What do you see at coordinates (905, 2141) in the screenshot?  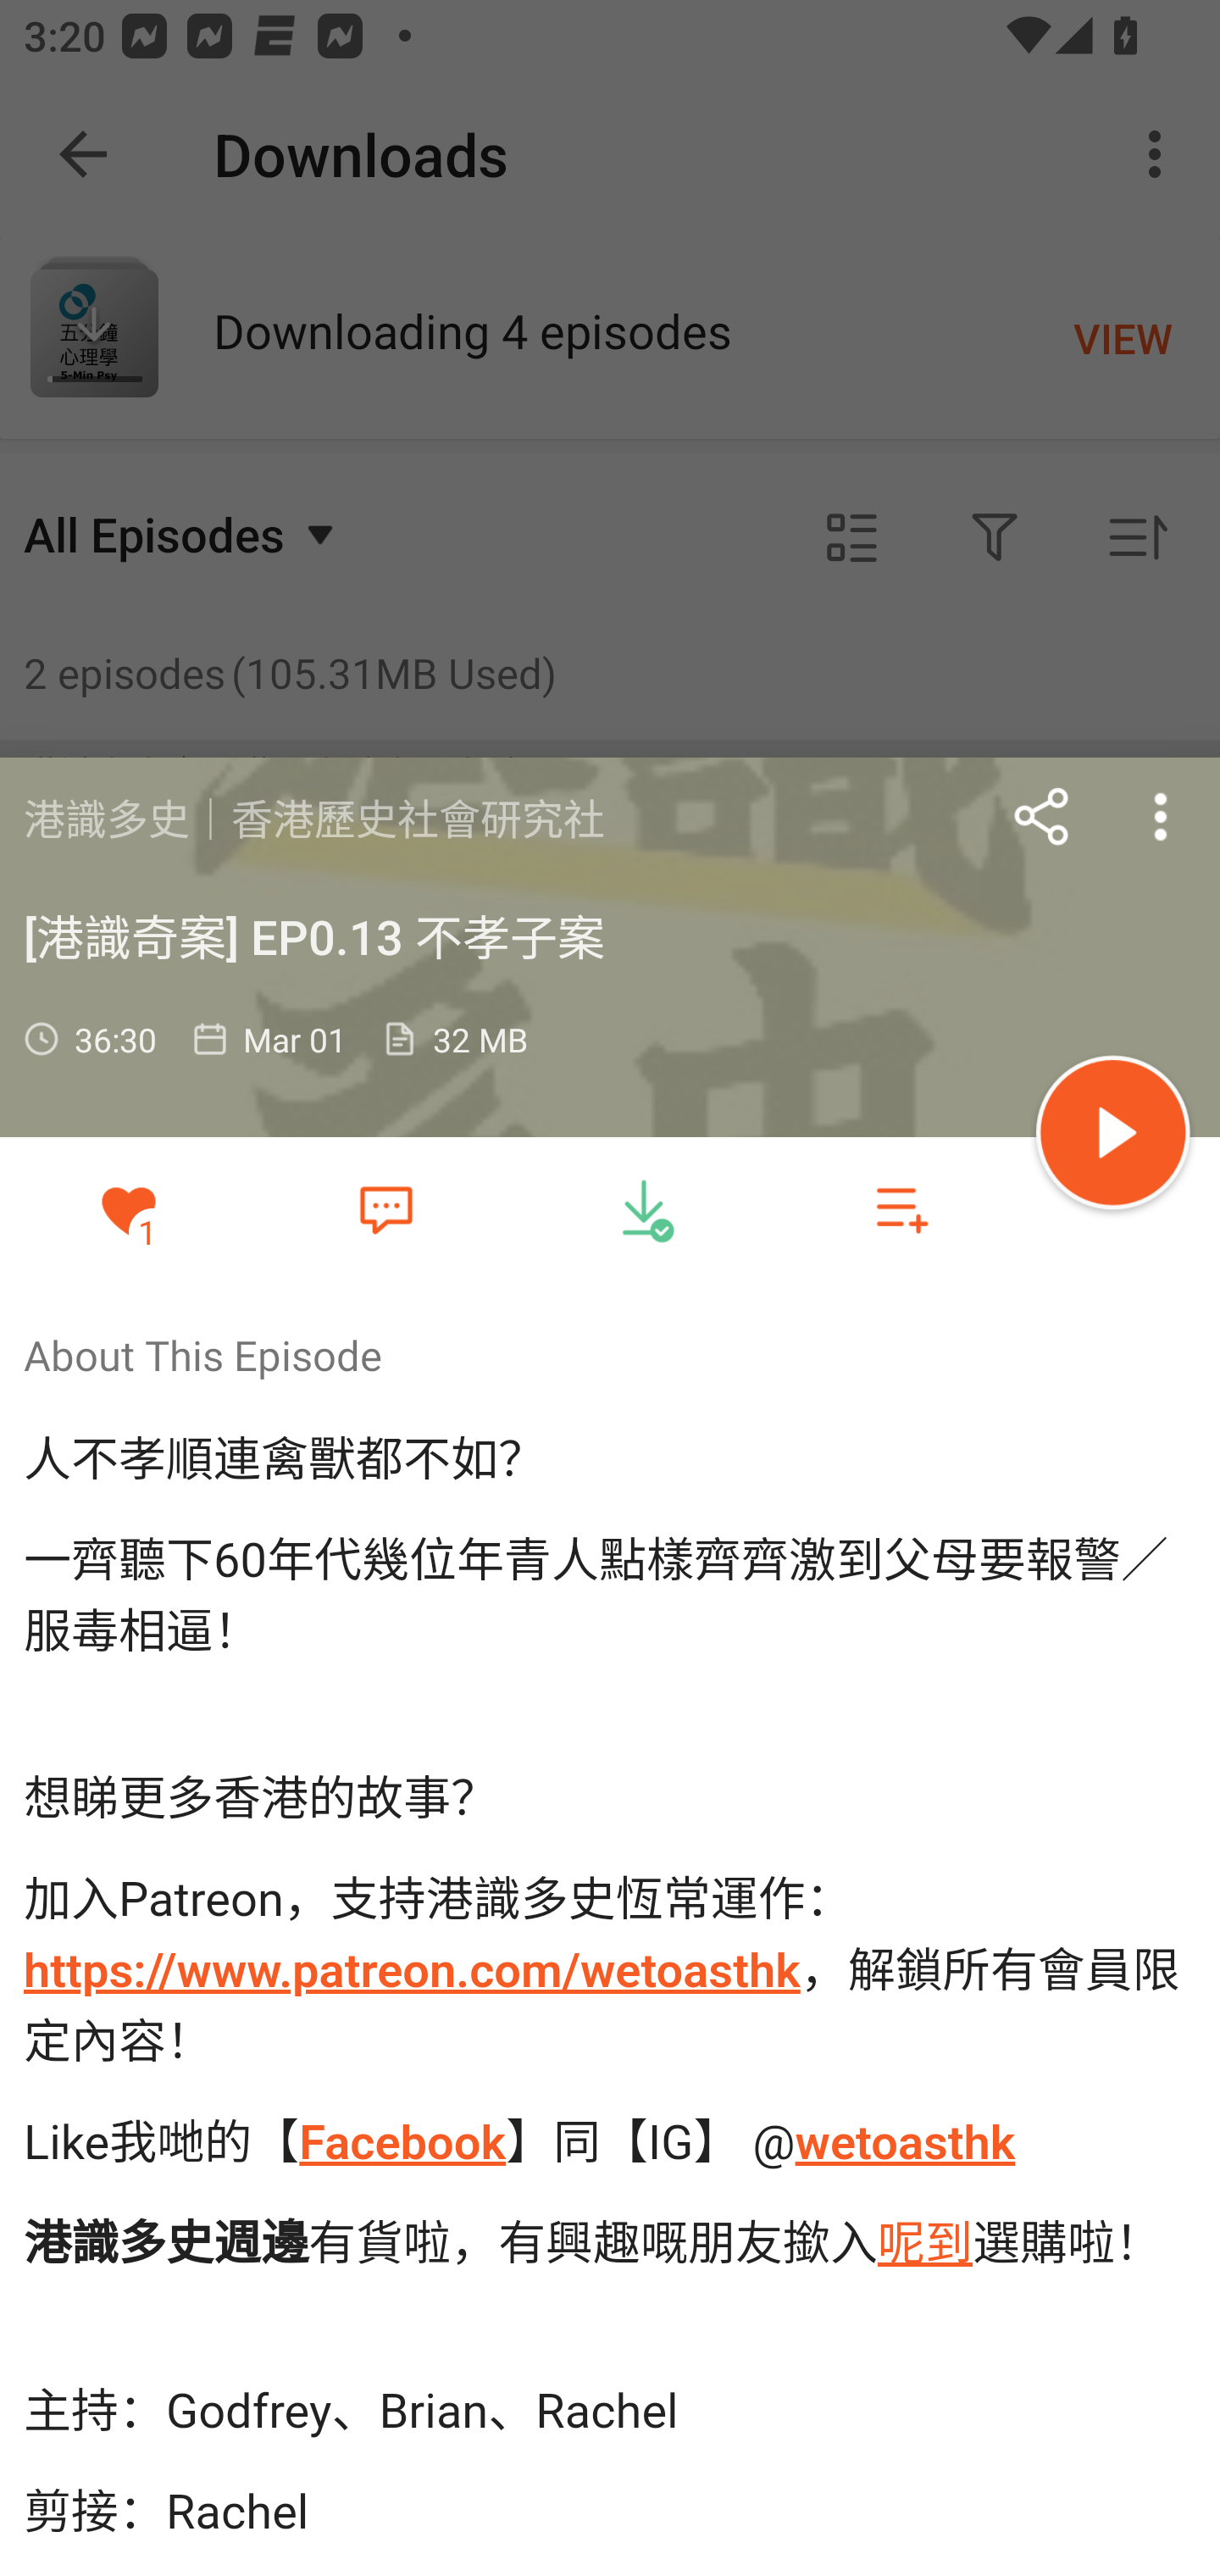 I see `⁠⁠⁠⁠wetoasthk⁠⁠⁠⁠` at bounding box center [905, 2141].